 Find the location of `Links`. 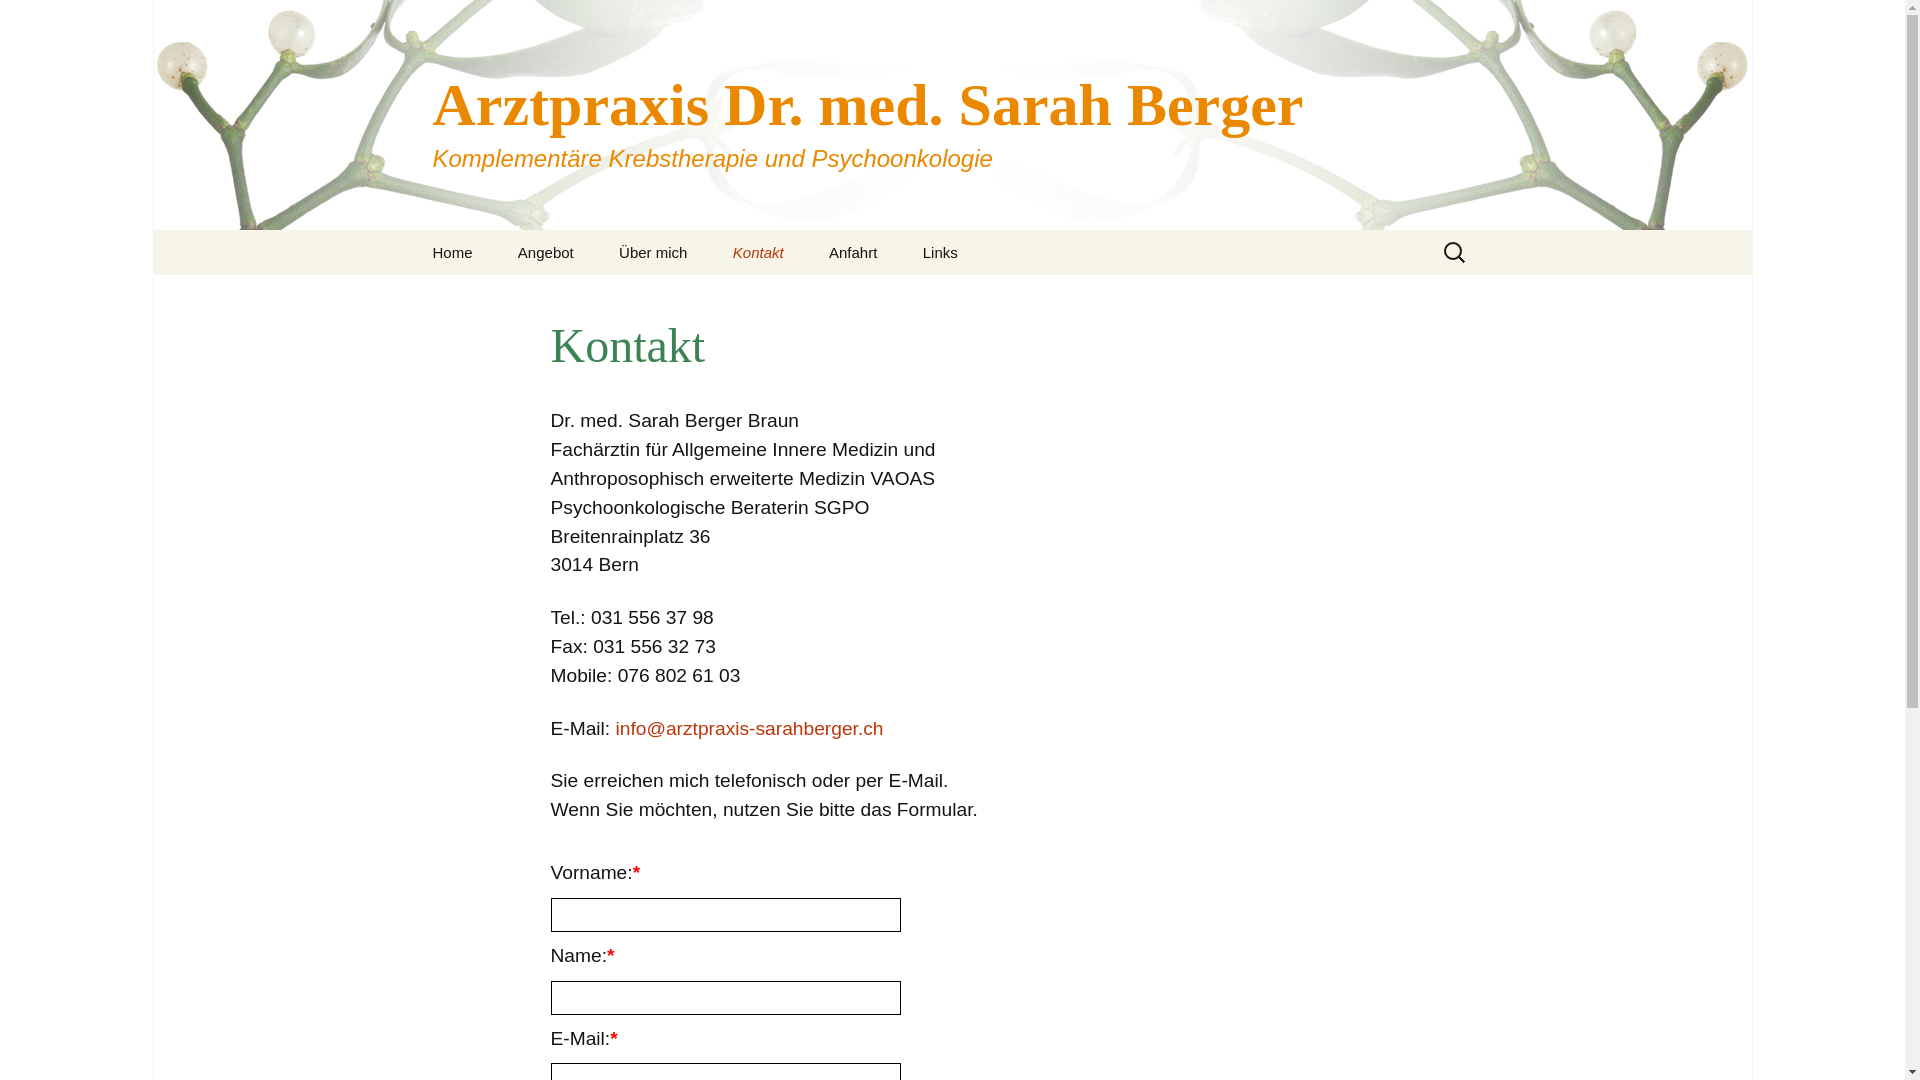

Links is located at coordinates (940, 252).